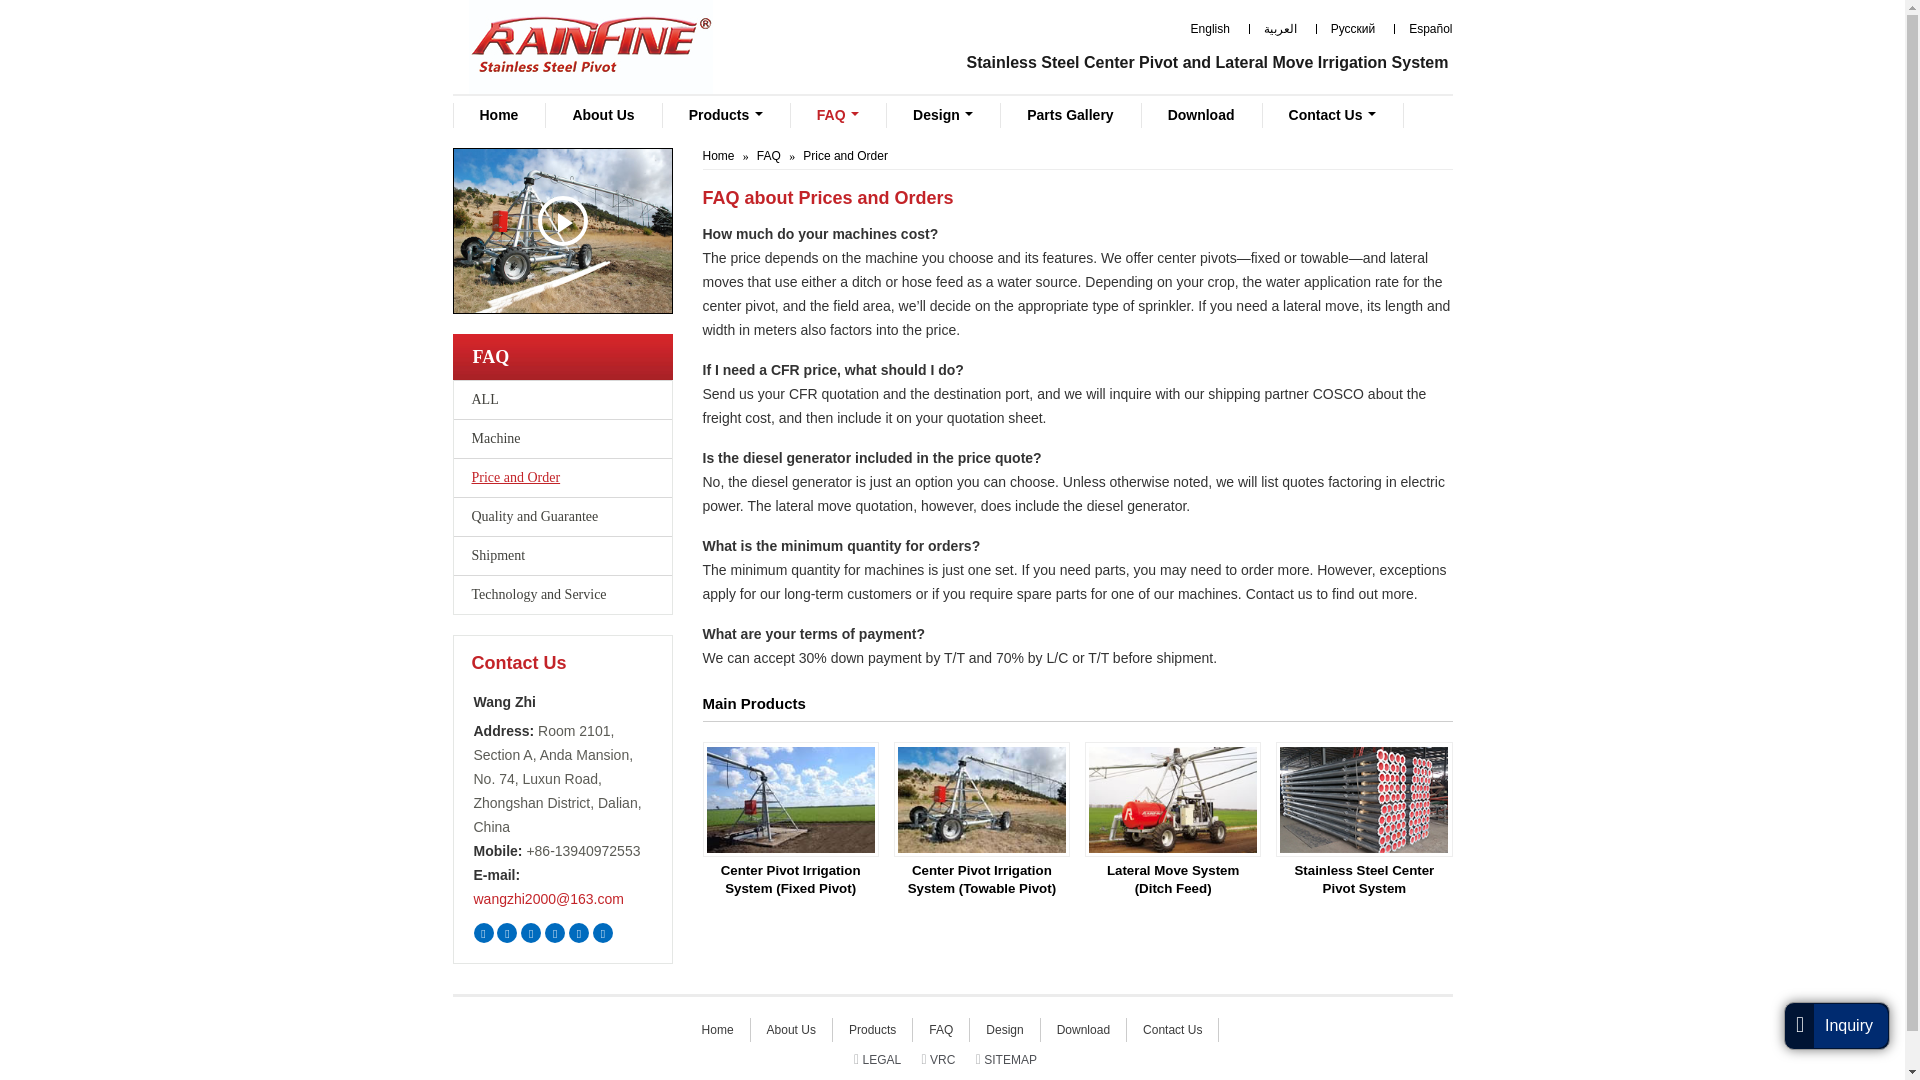 The height and width of the screenshot is (1080, 1920). I want to click on ETW Cloud System, so click(602, 932).